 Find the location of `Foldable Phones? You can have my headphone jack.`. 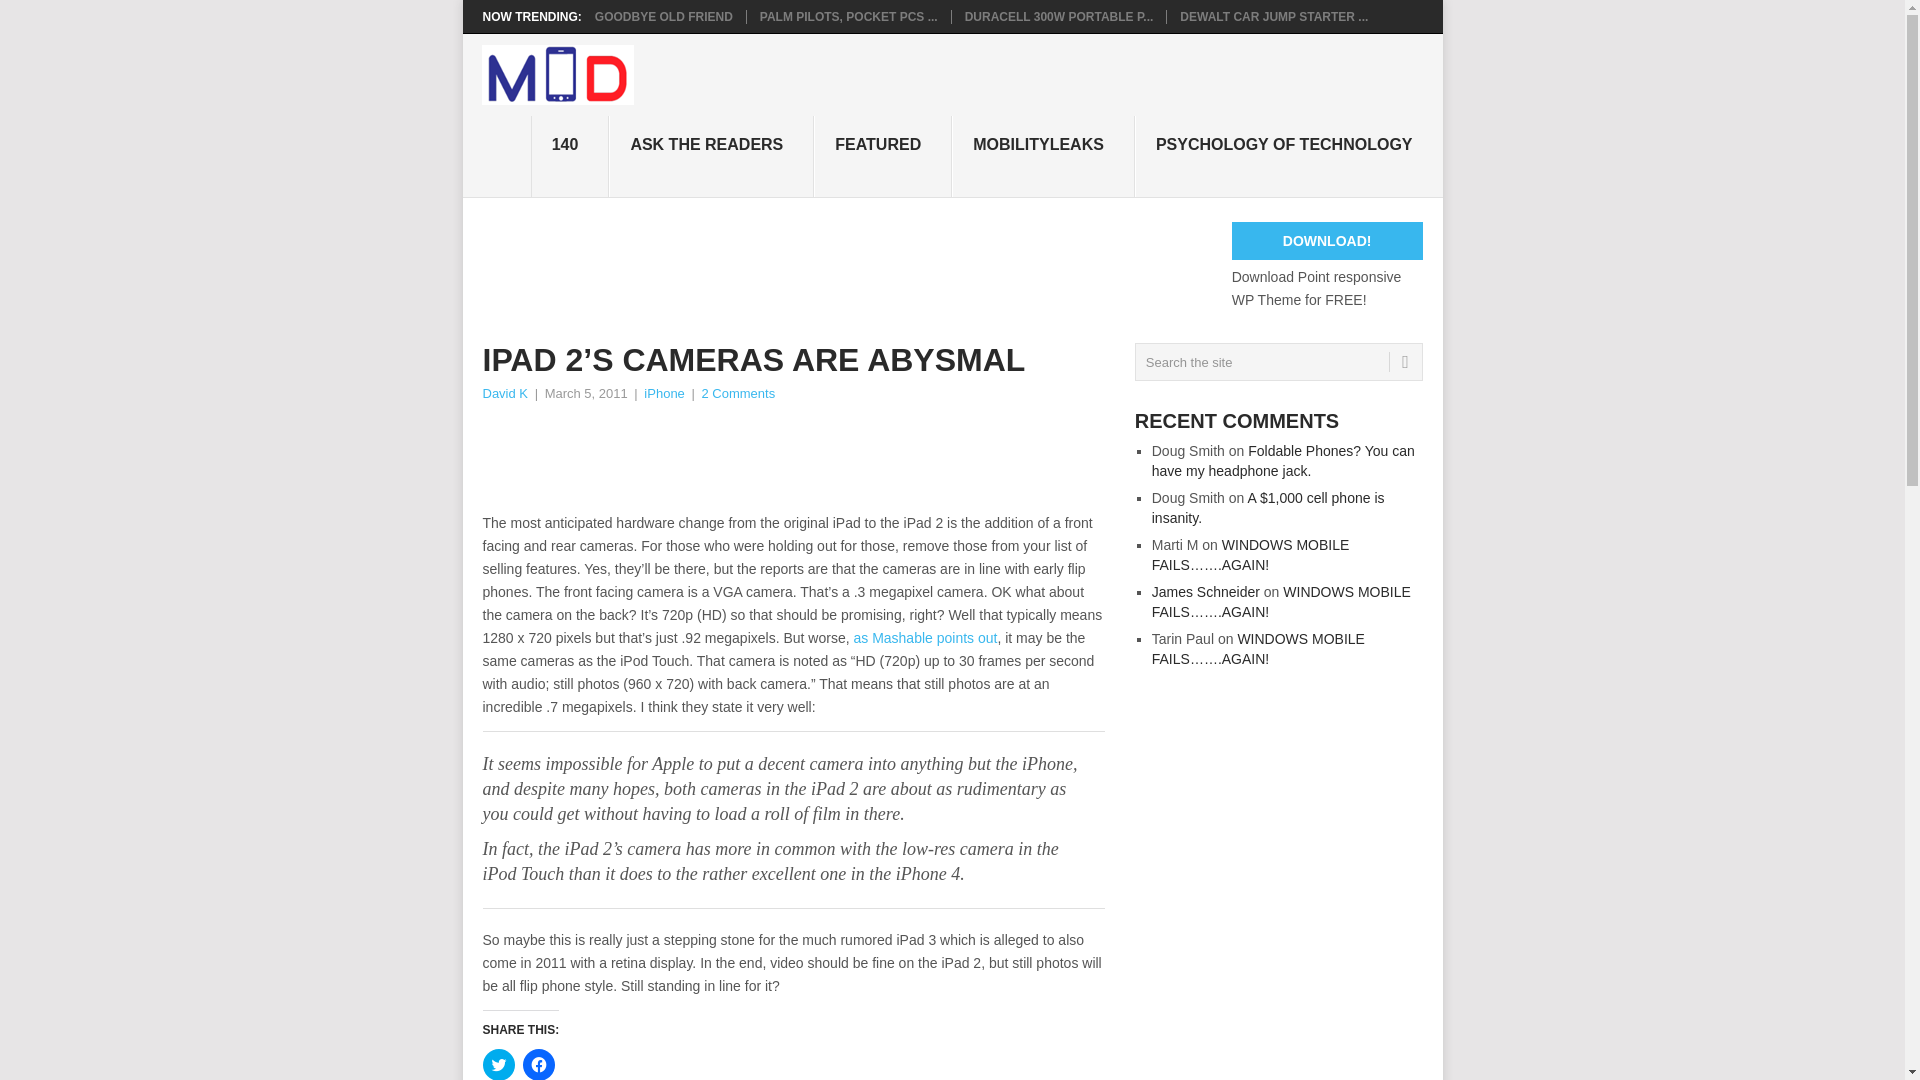

Foldable Phones? You can have my headphone jack. is located at coordinates (1284, 460).